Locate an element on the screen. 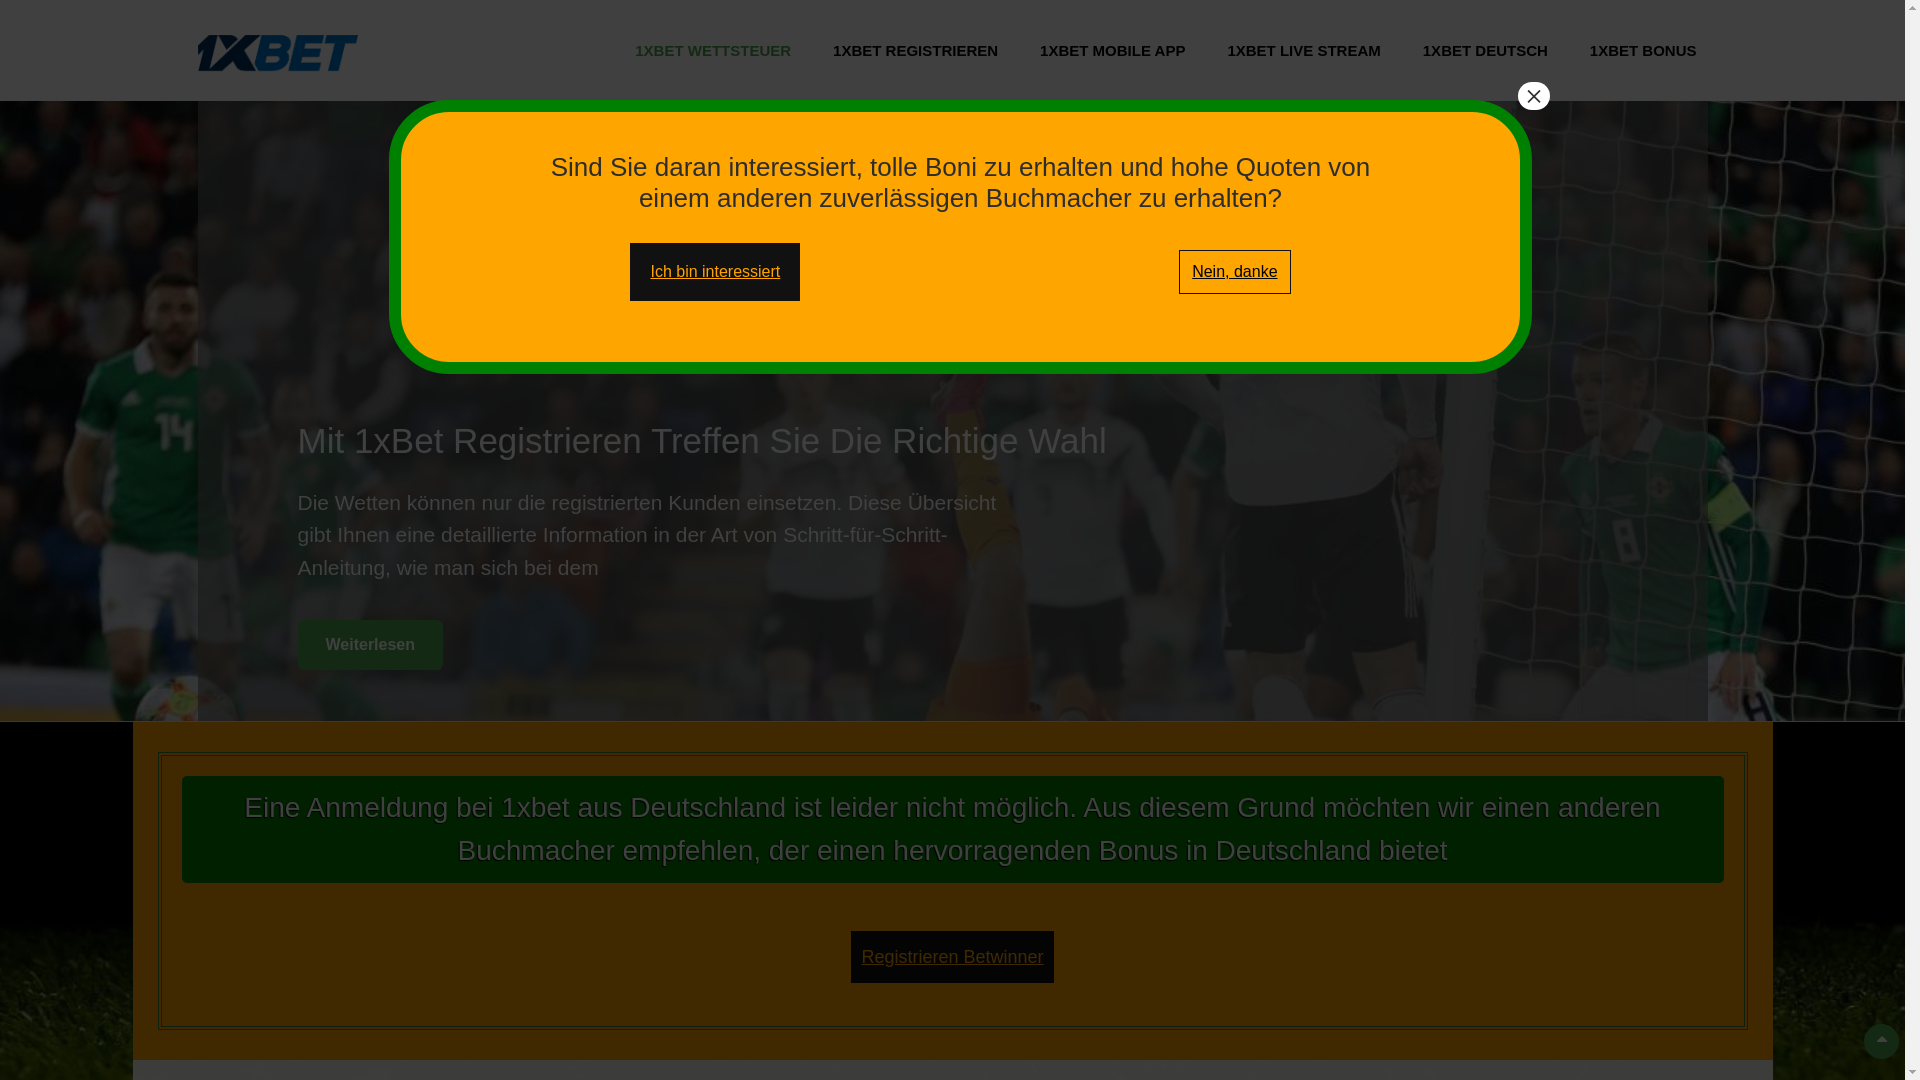  Registrieren Betwinner is located at coordinates (952, 957).